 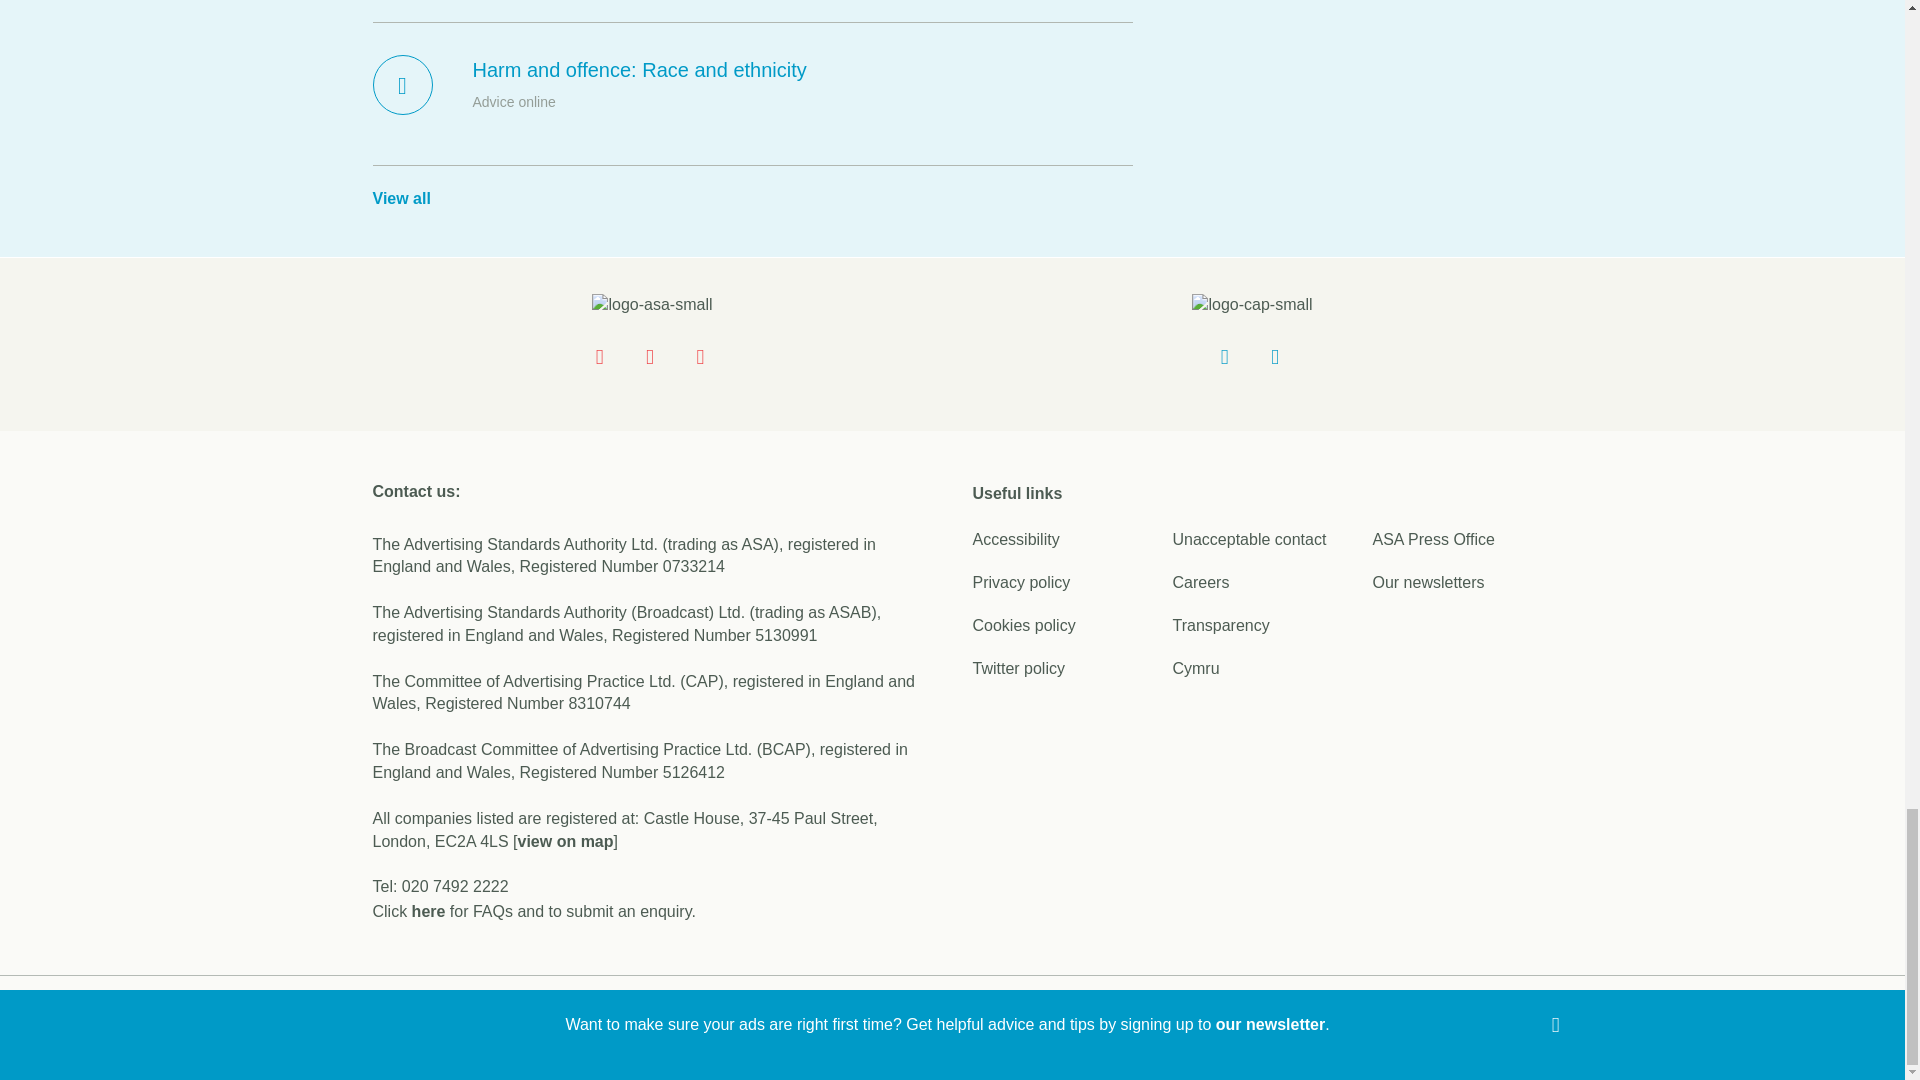 I want to click on Our newsletters, so click(x=1428, y=582).